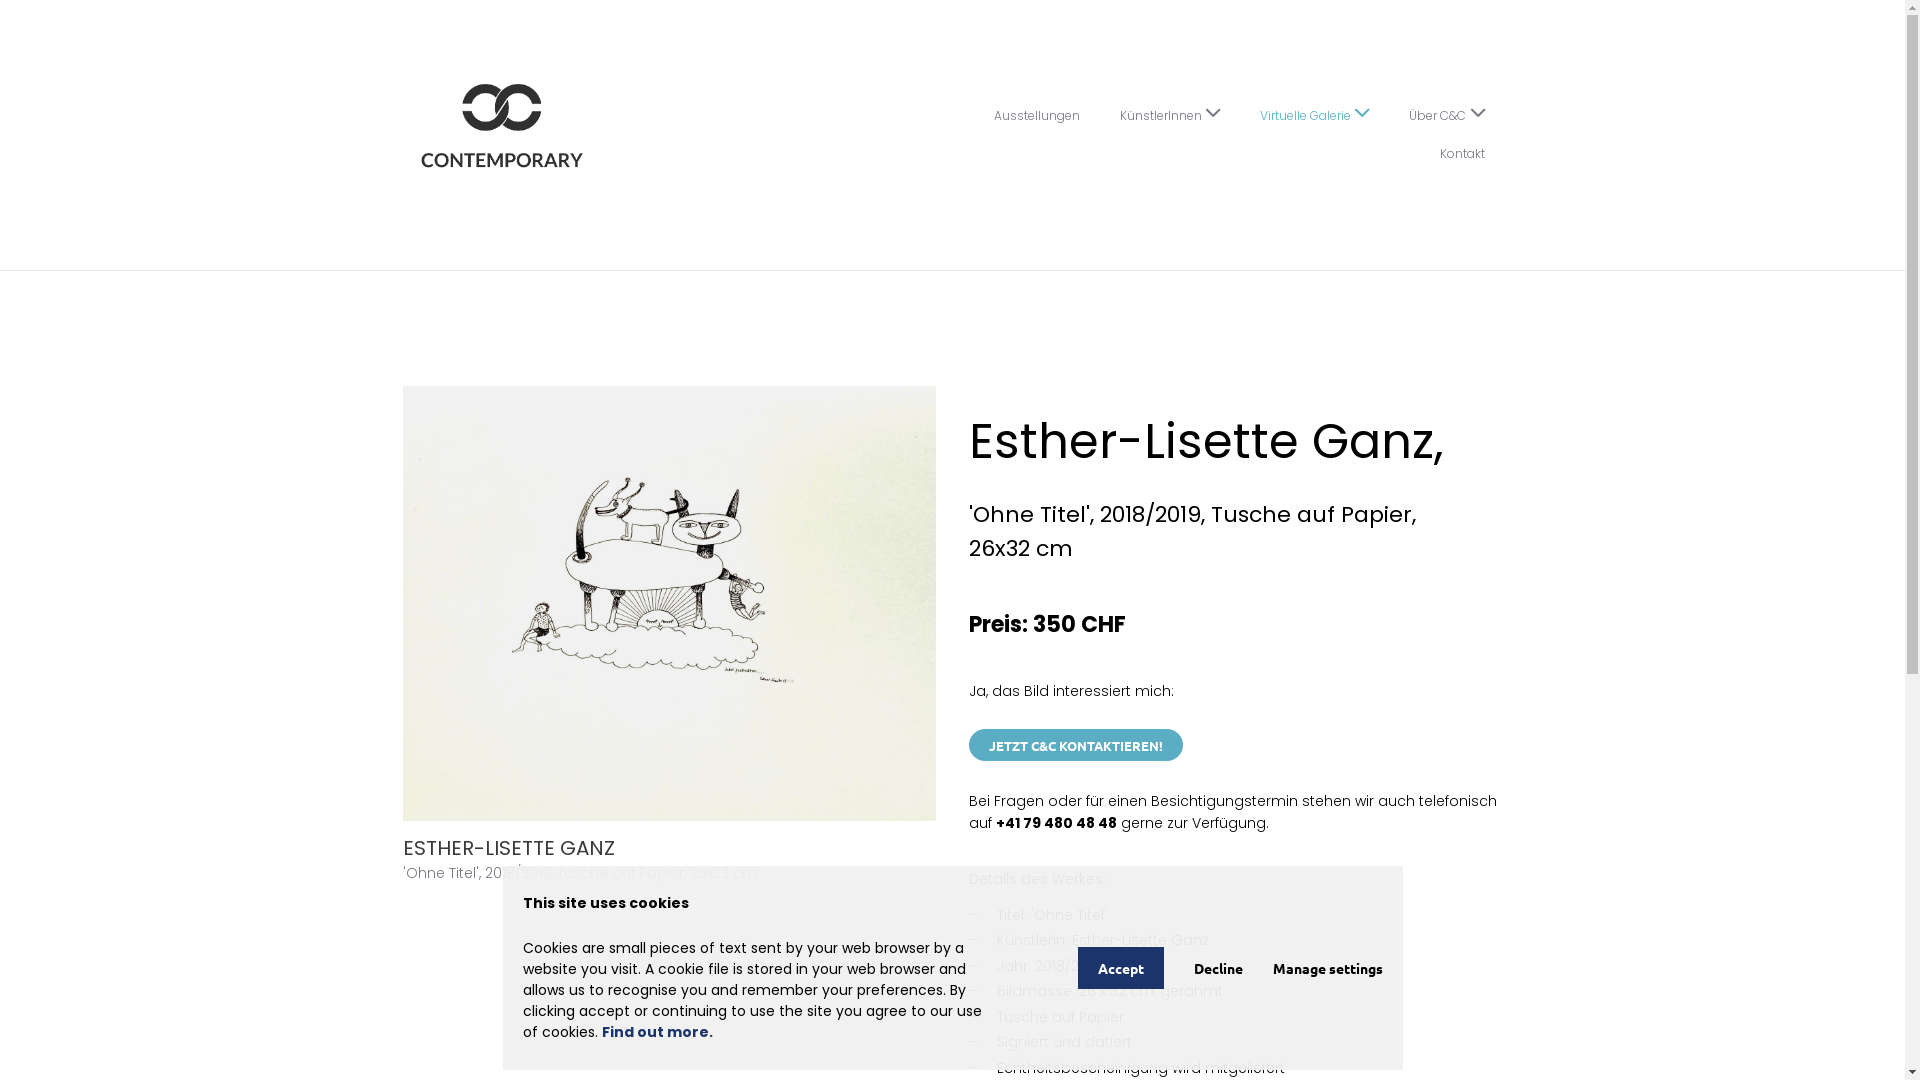 The width and height of the screenshot is (1920, 1080). What do you see at coordinates (1327, 968) in the screenshot?
I see `Manage settings` at bounding box center [1327, 968].